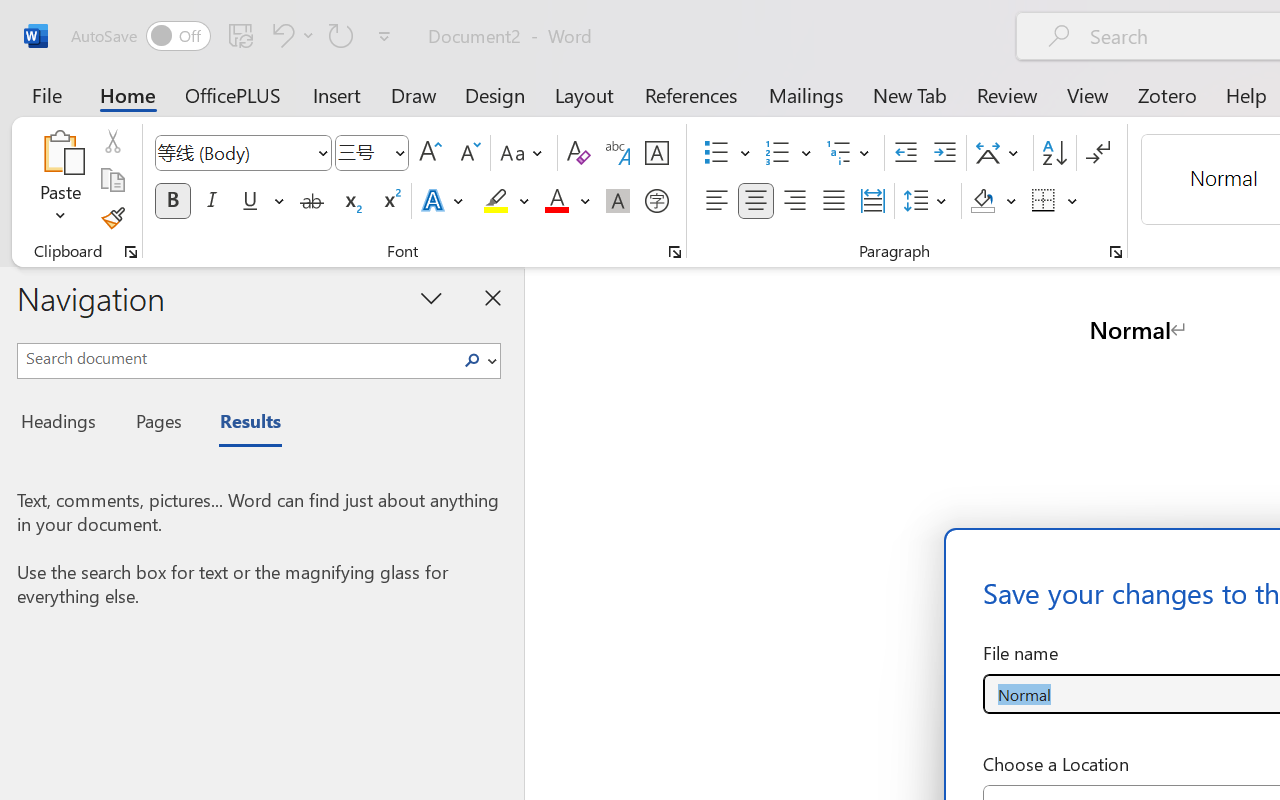  I want to click on Underline, so click(250, 201).